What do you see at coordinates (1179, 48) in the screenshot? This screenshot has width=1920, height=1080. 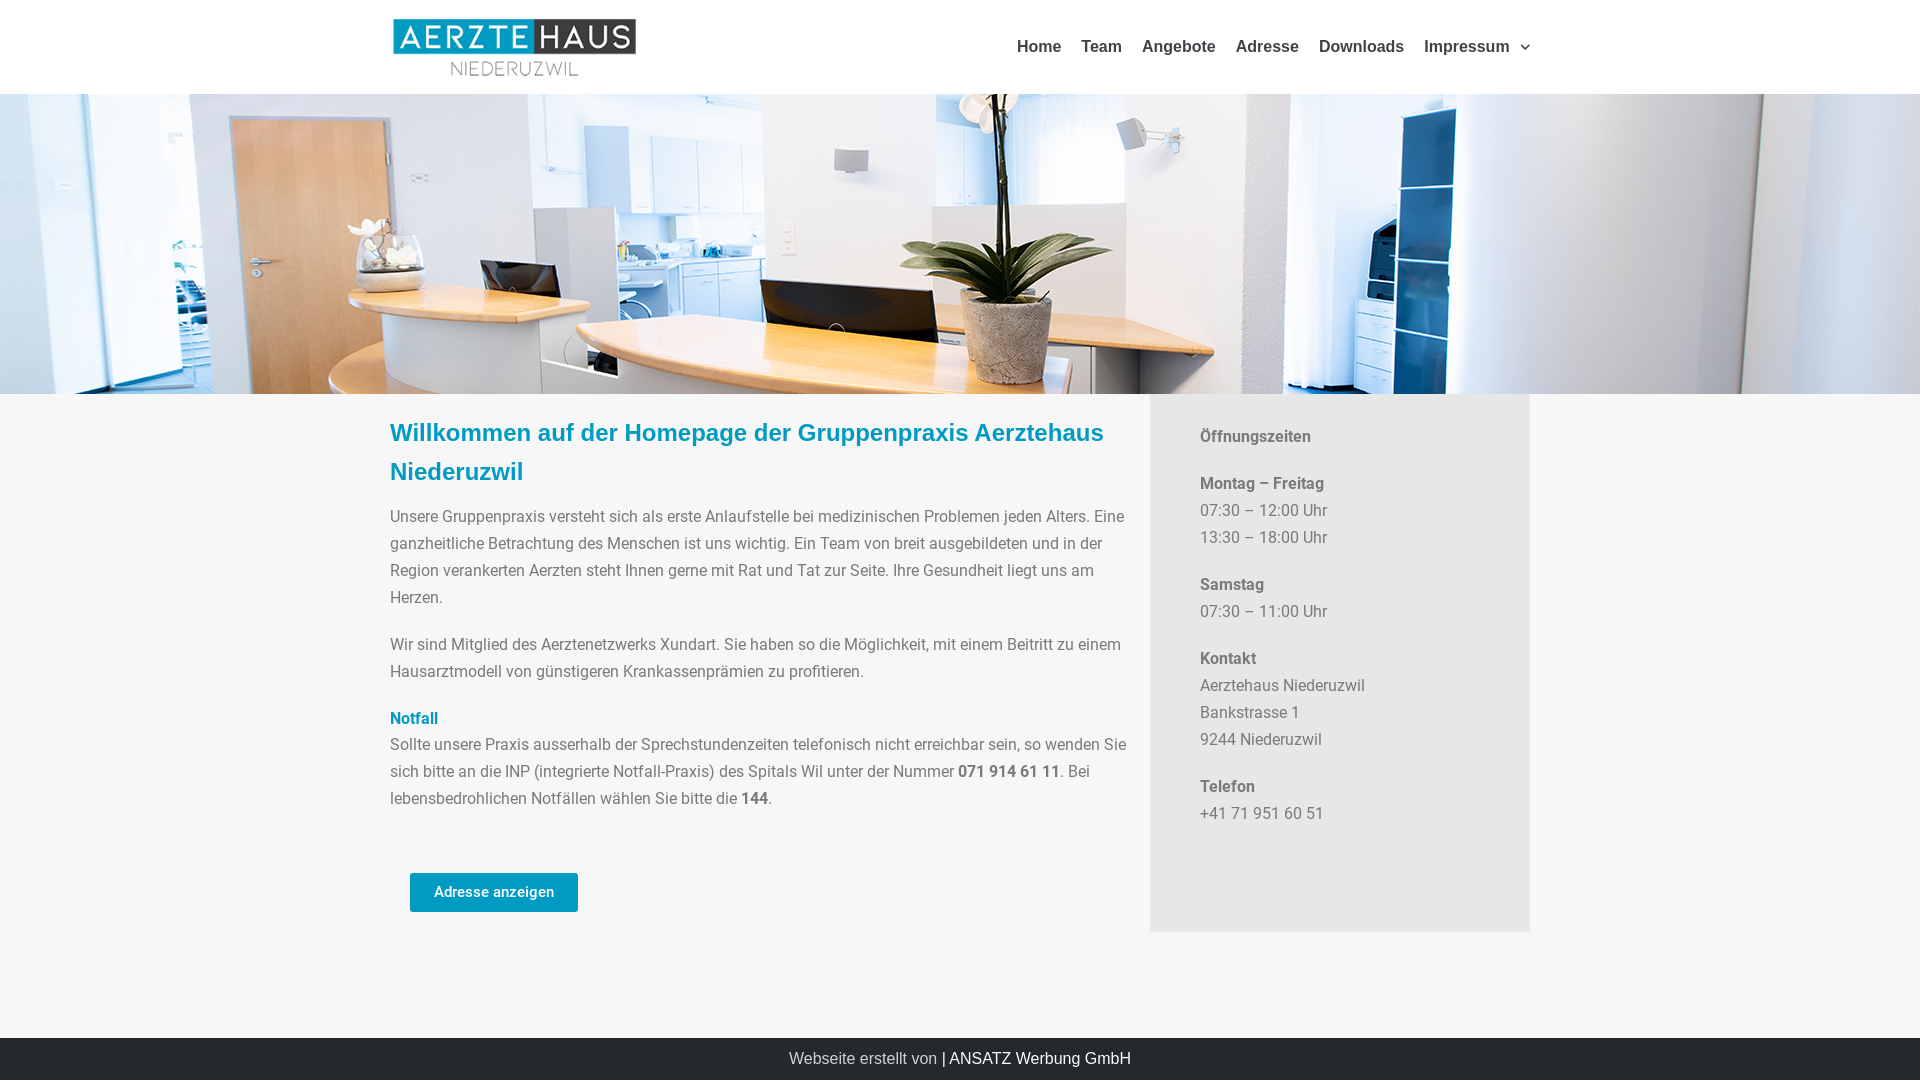 I see `Angebote` at bounding box center [1179, 48].